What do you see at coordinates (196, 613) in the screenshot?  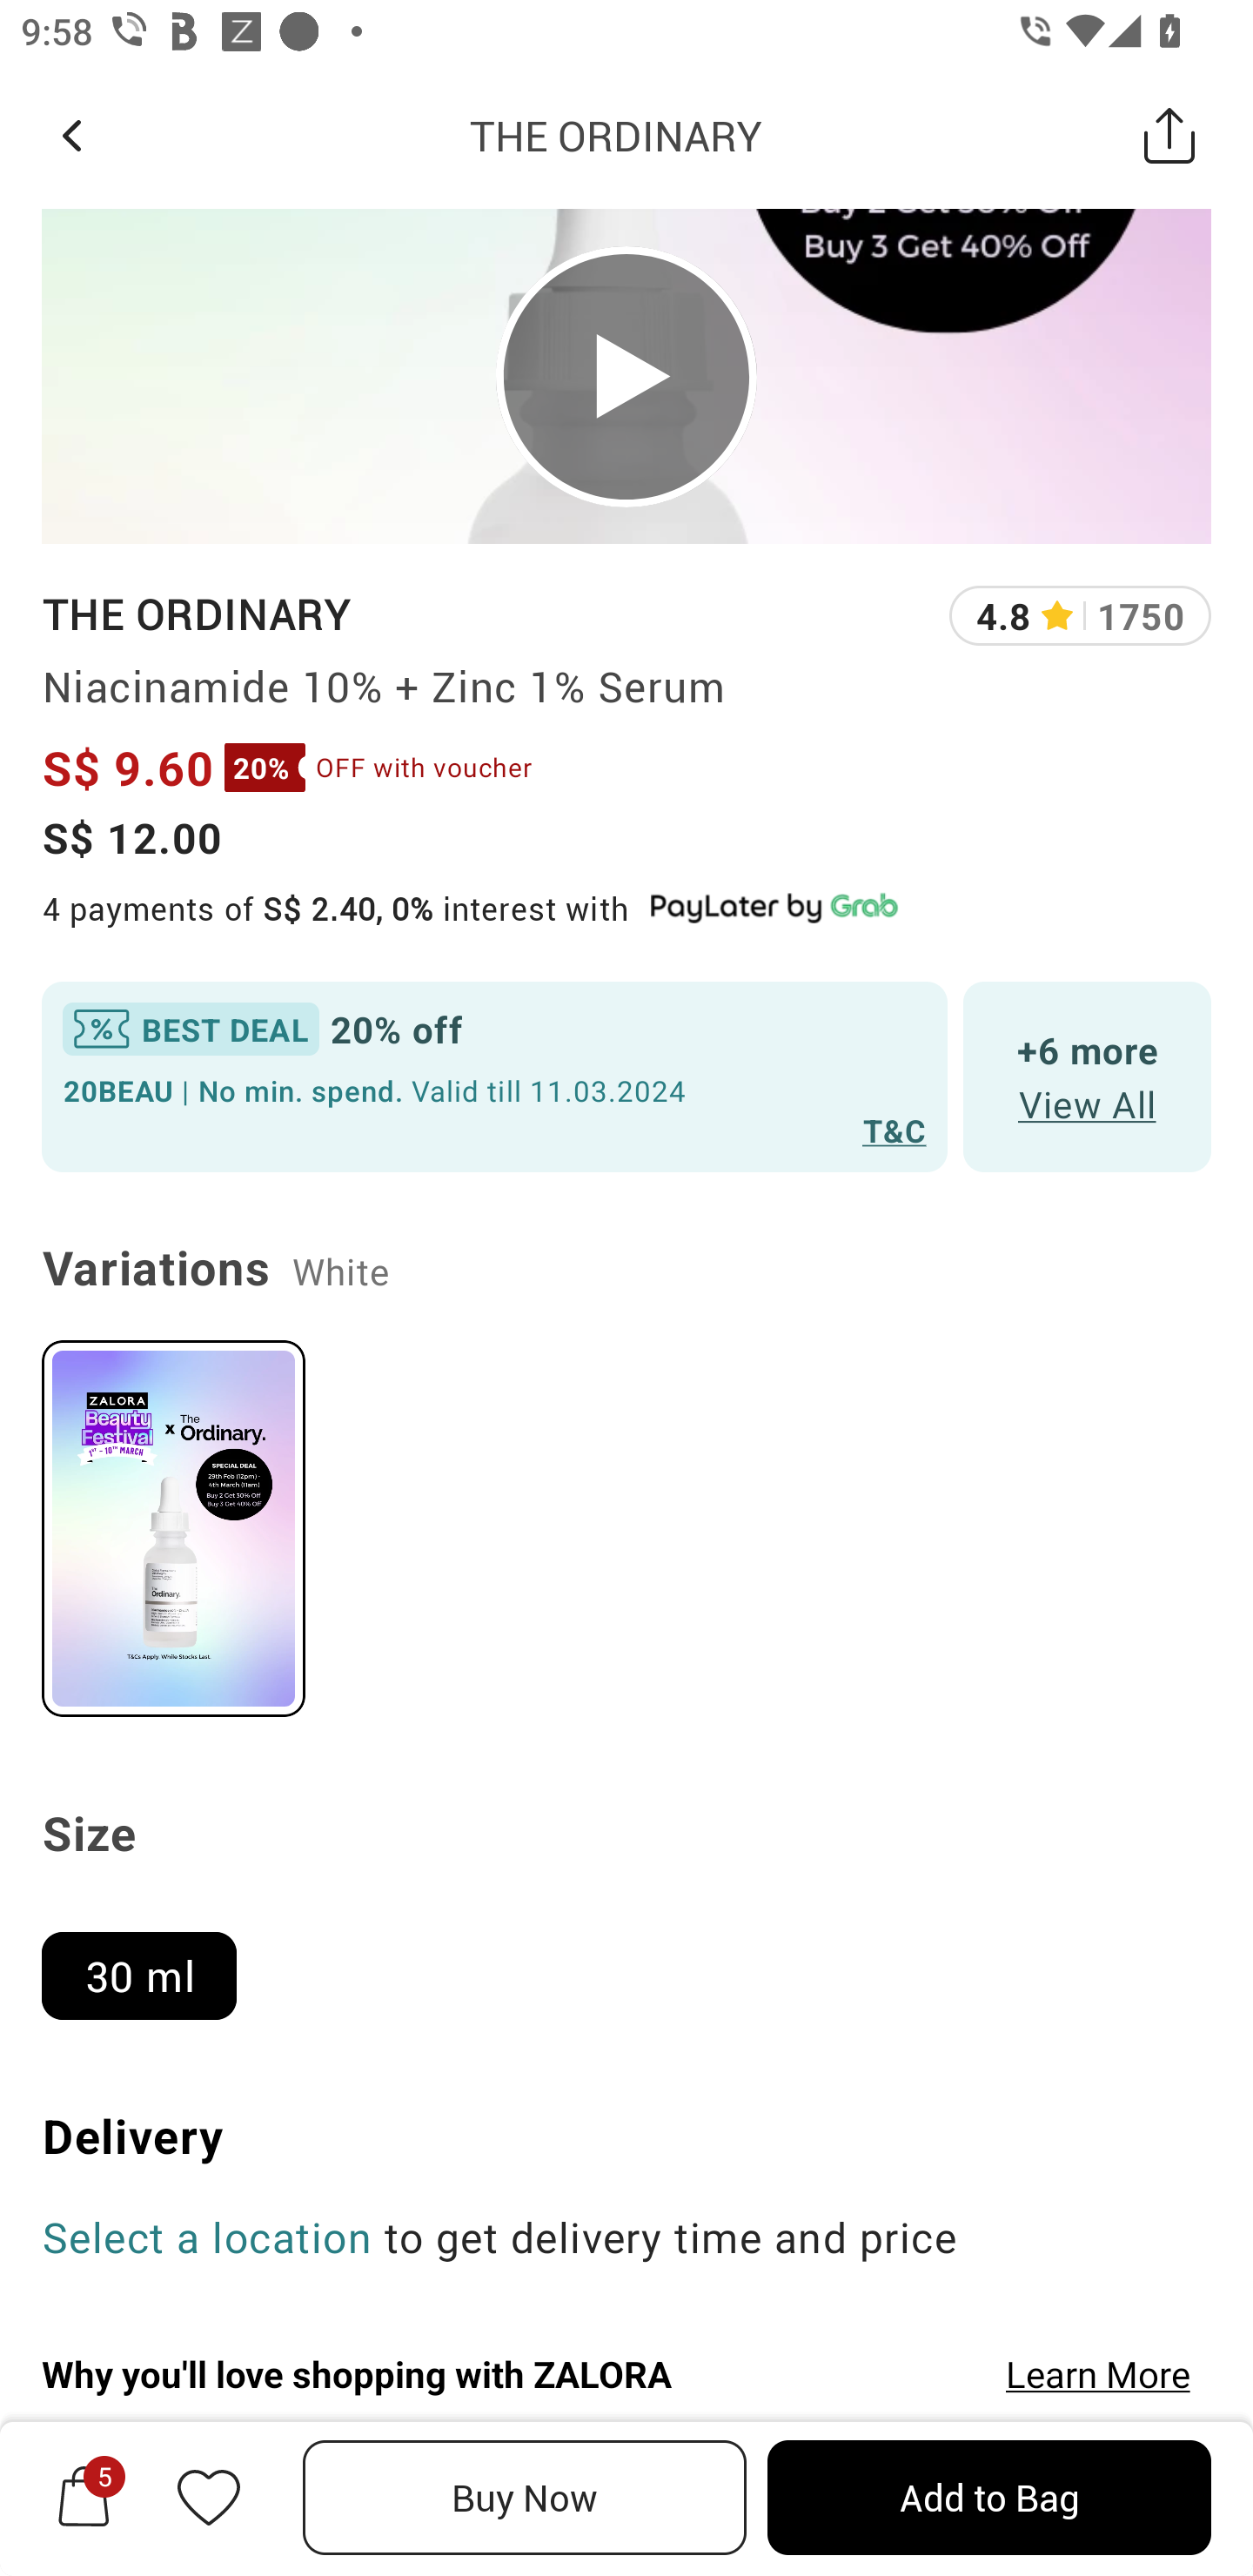 I see `THE ORDINARY` at bounding box center [196, 613].